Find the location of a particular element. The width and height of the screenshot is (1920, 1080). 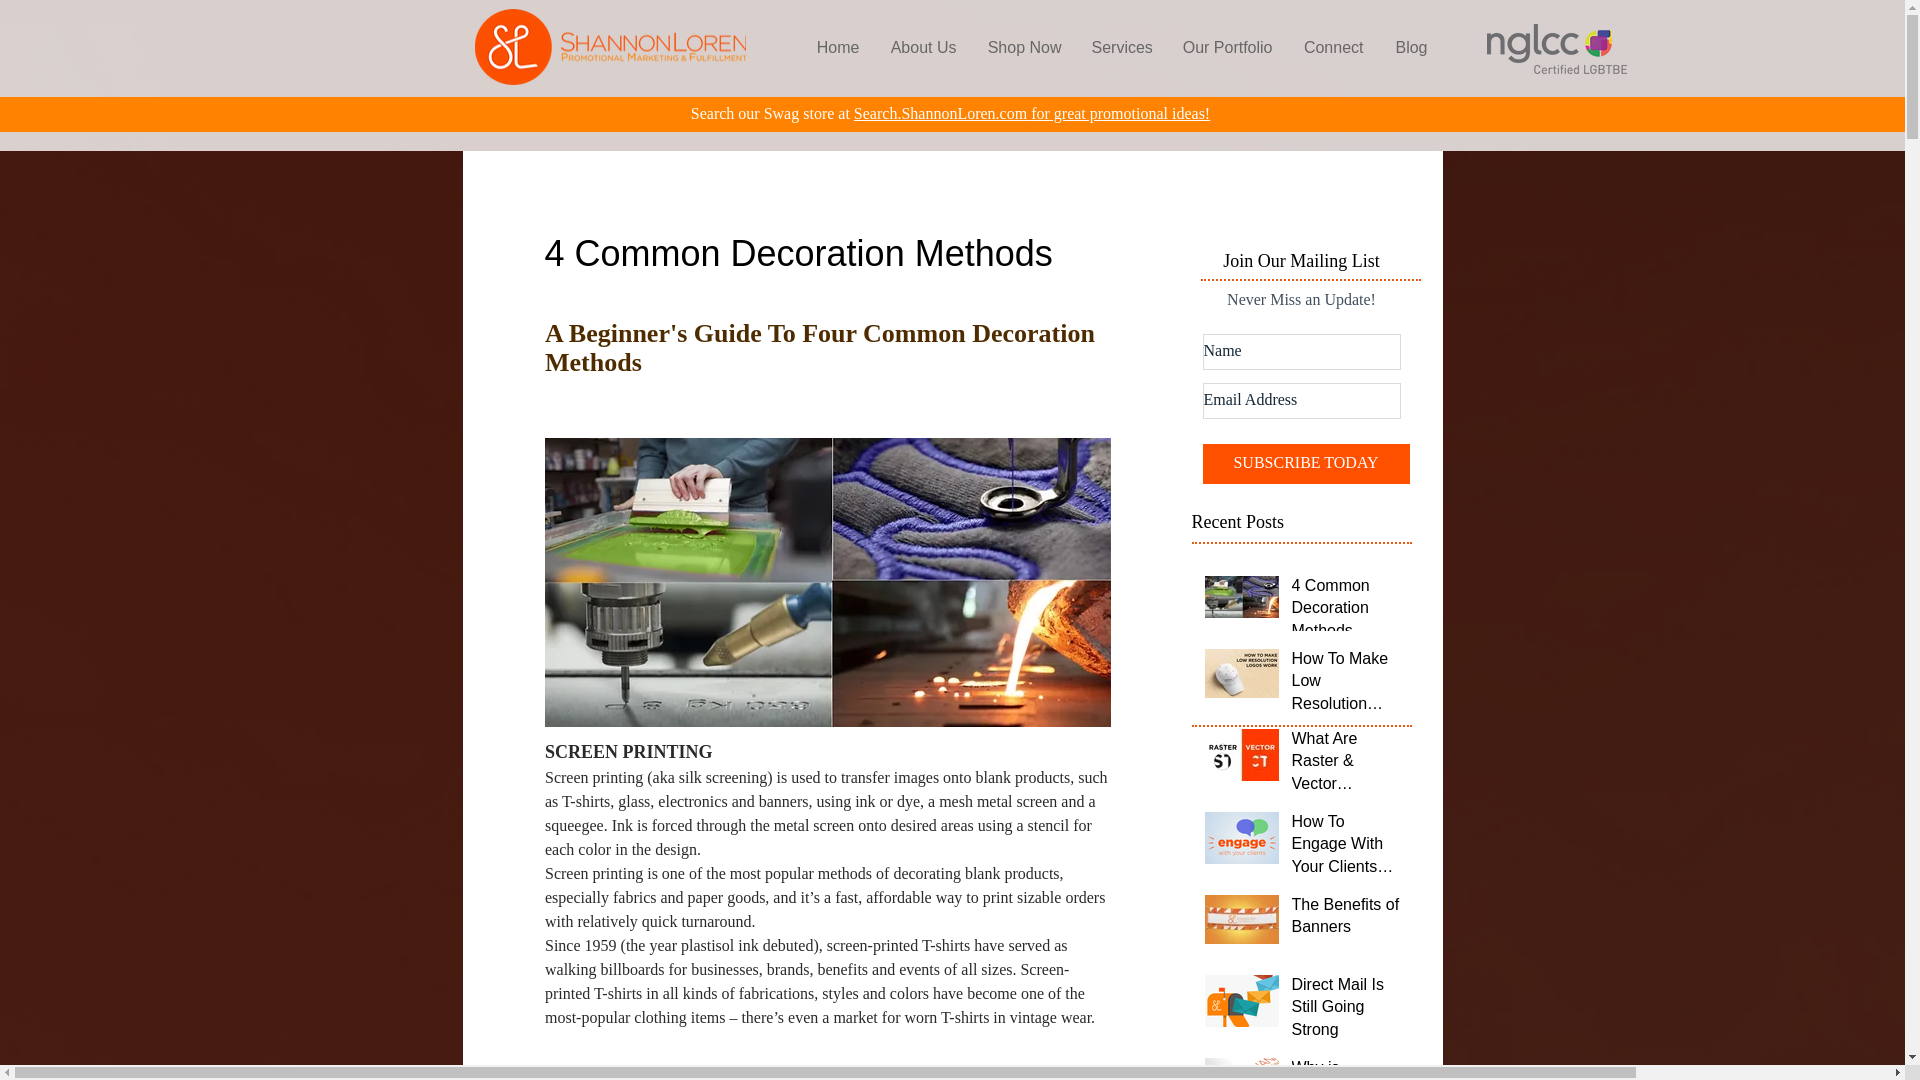

4 Common Decoration Methods is located at coordinates (1346, 612).